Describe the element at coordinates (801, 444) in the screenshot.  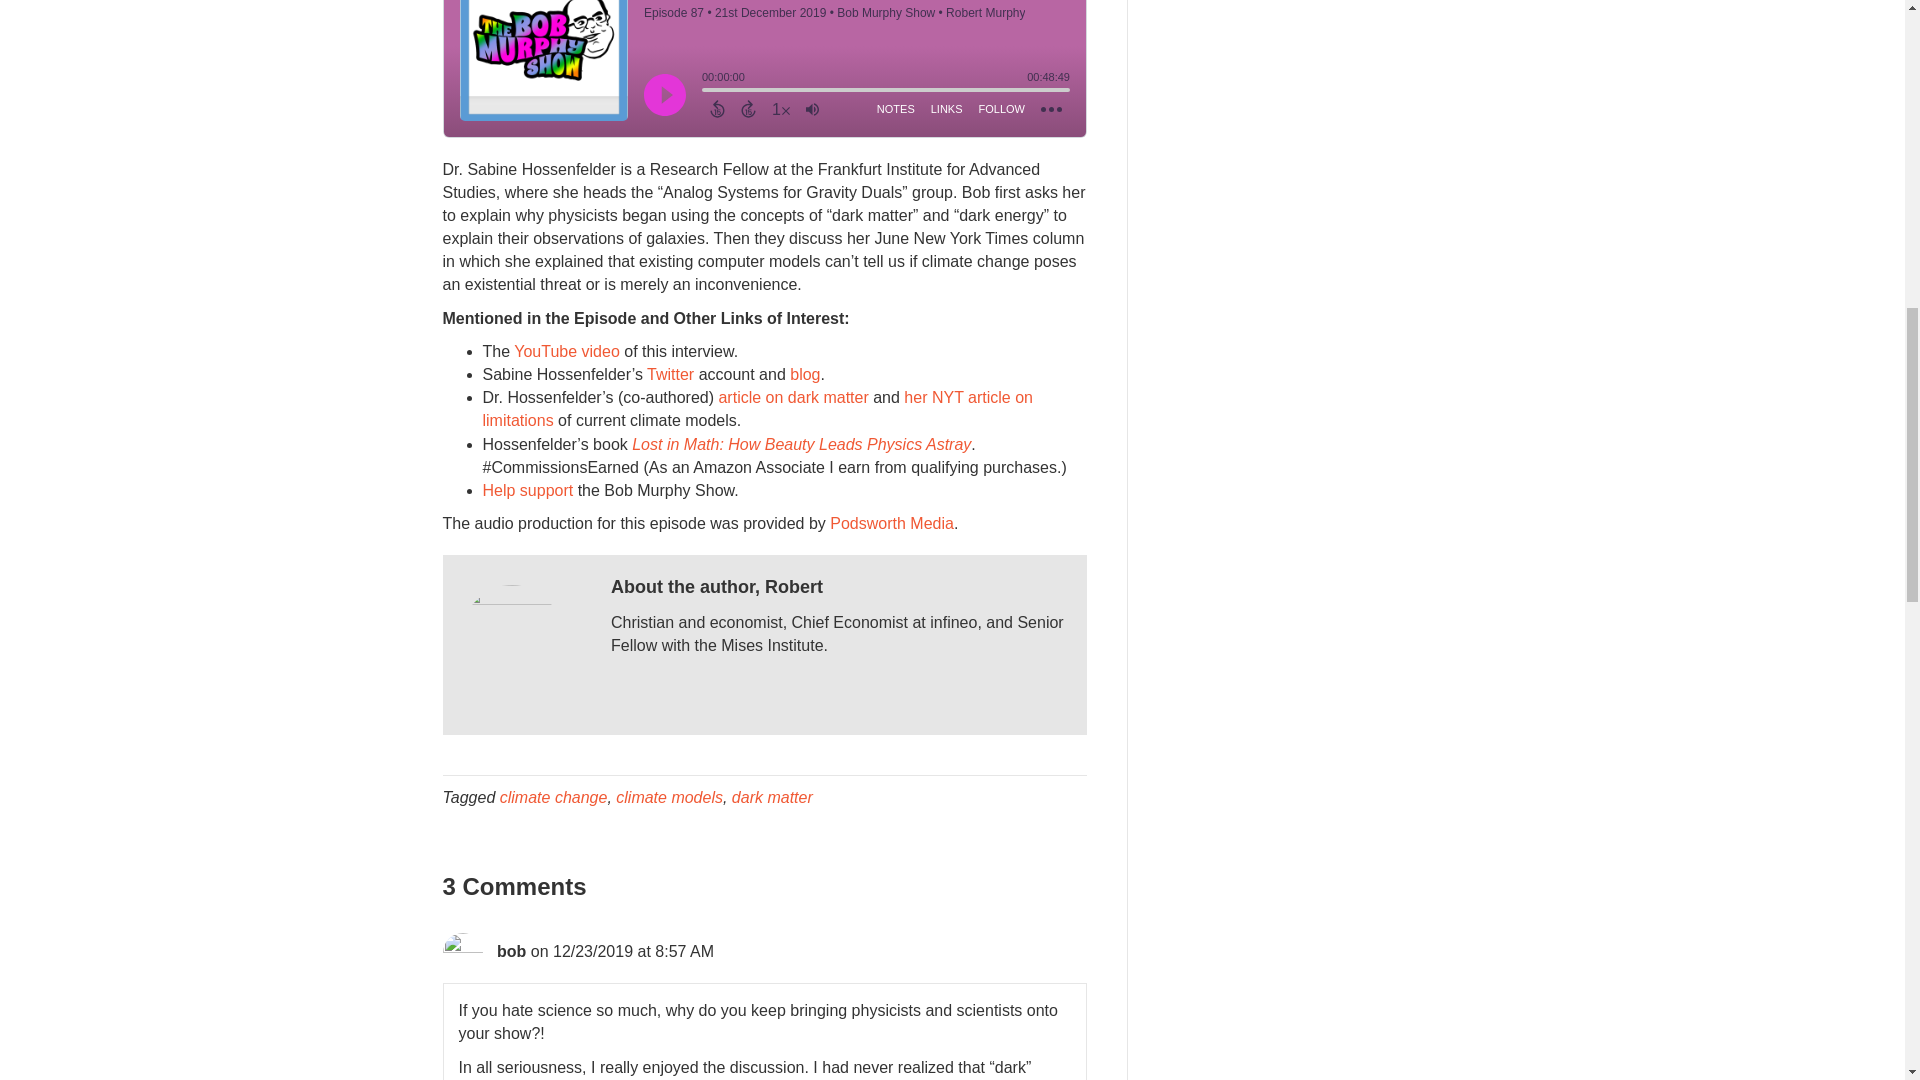
I see `Lost in Math: How Beauty Leads Physics Astray` at that location.